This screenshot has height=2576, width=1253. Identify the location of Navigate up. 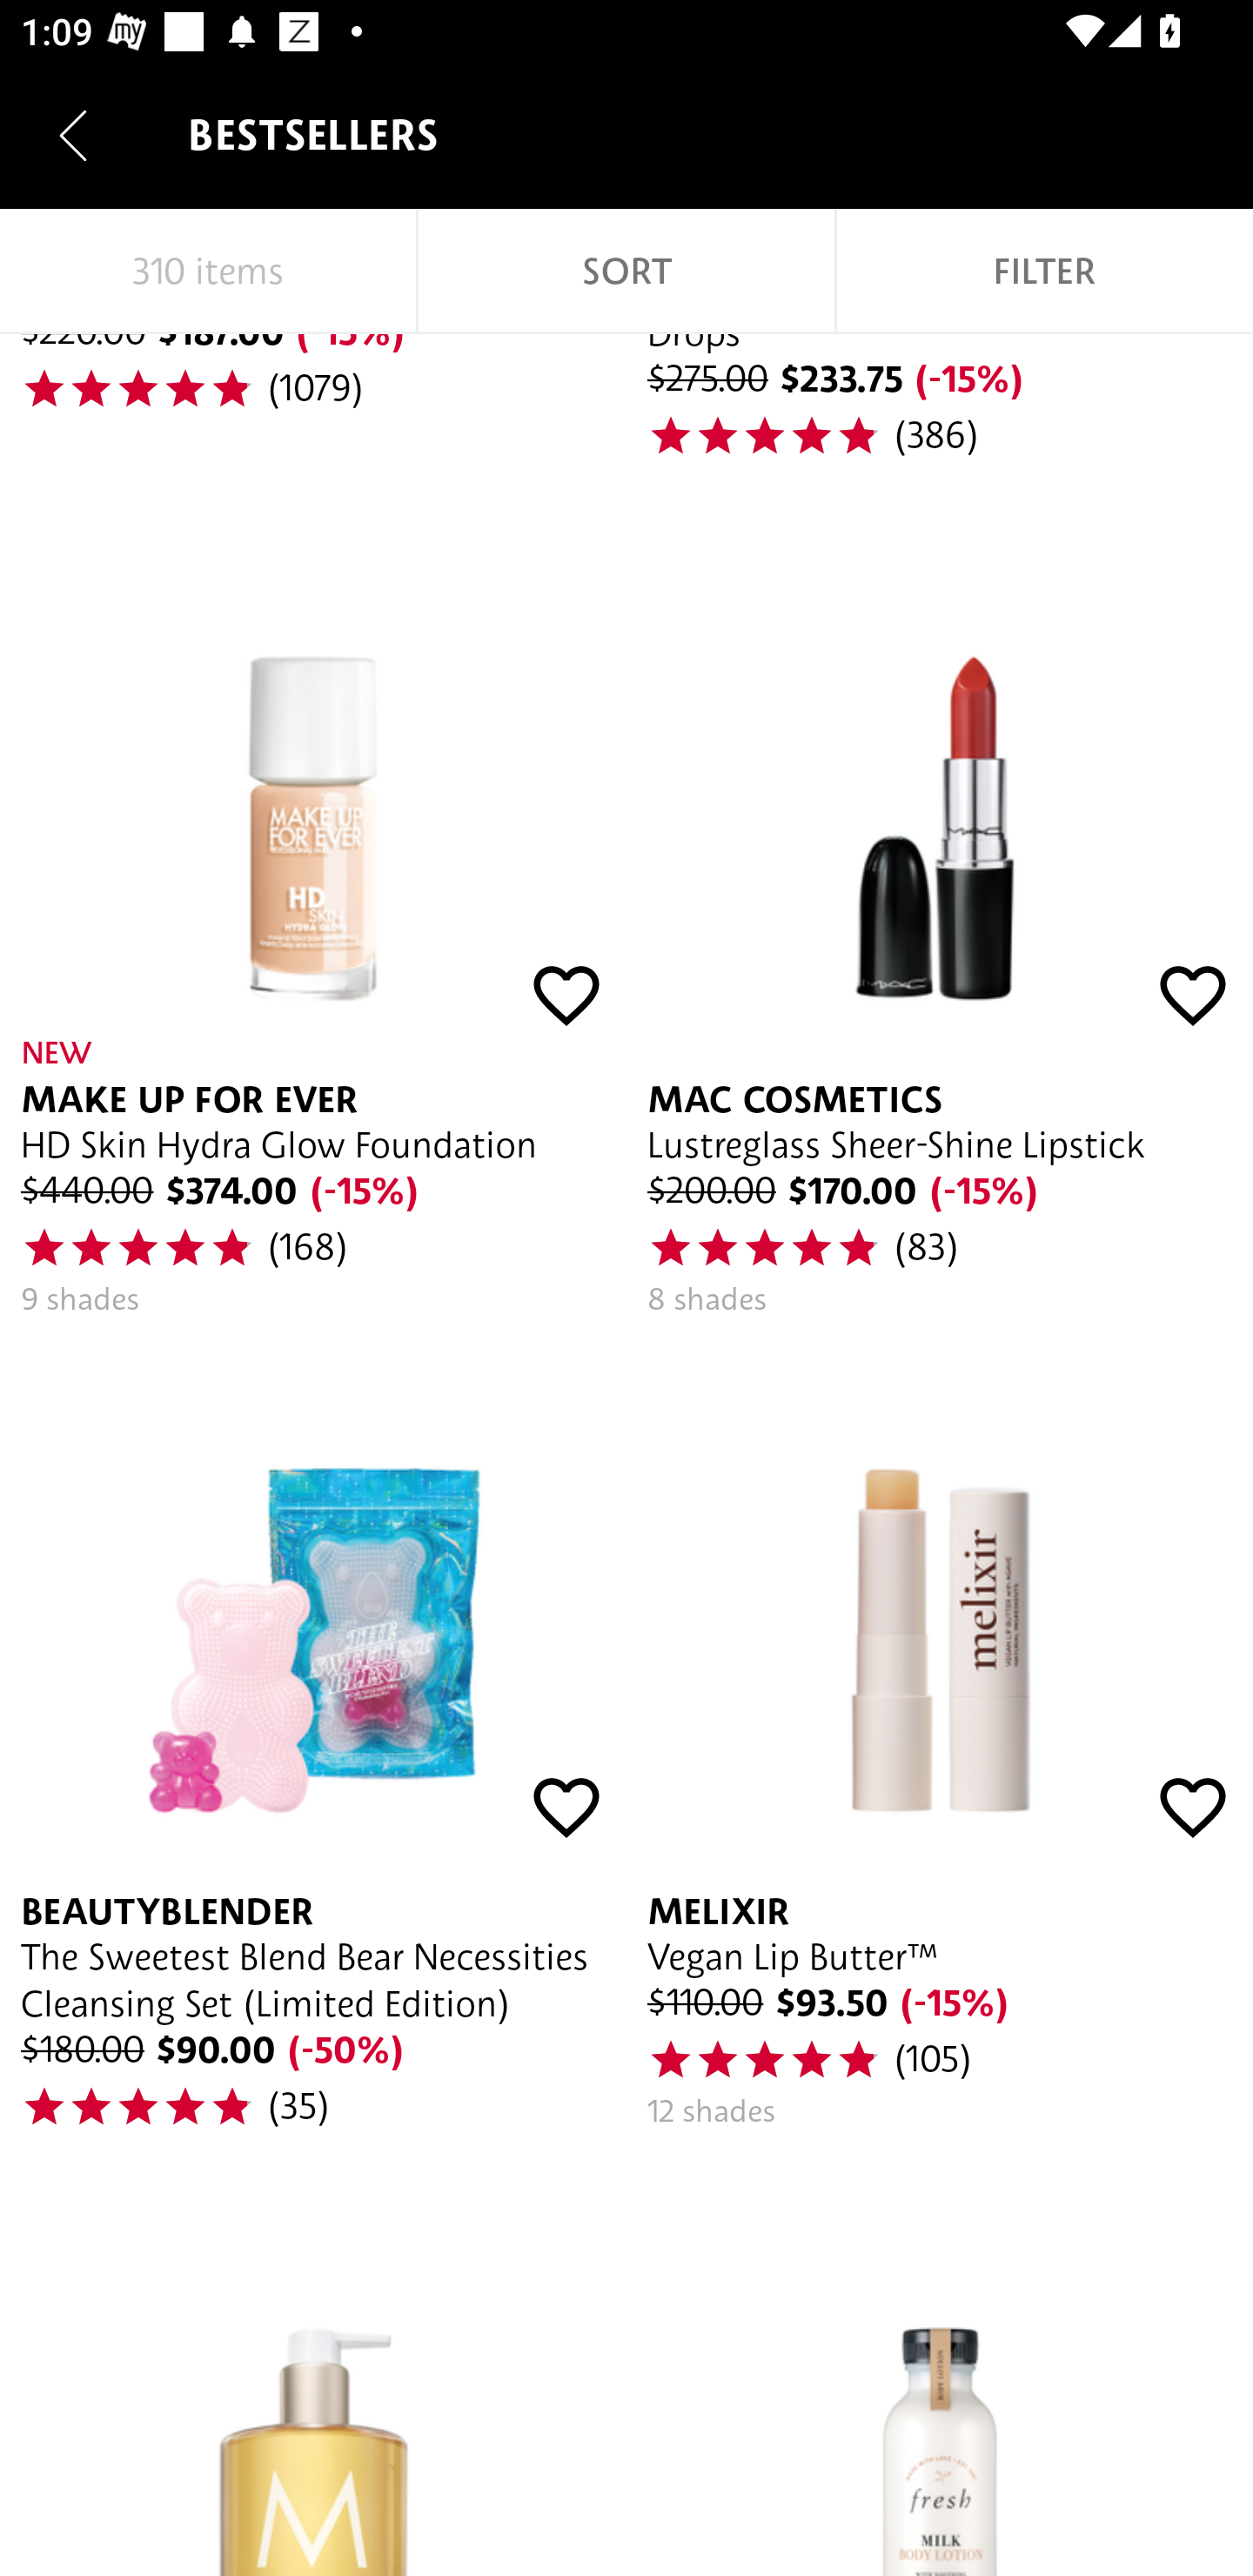
(73, 135).